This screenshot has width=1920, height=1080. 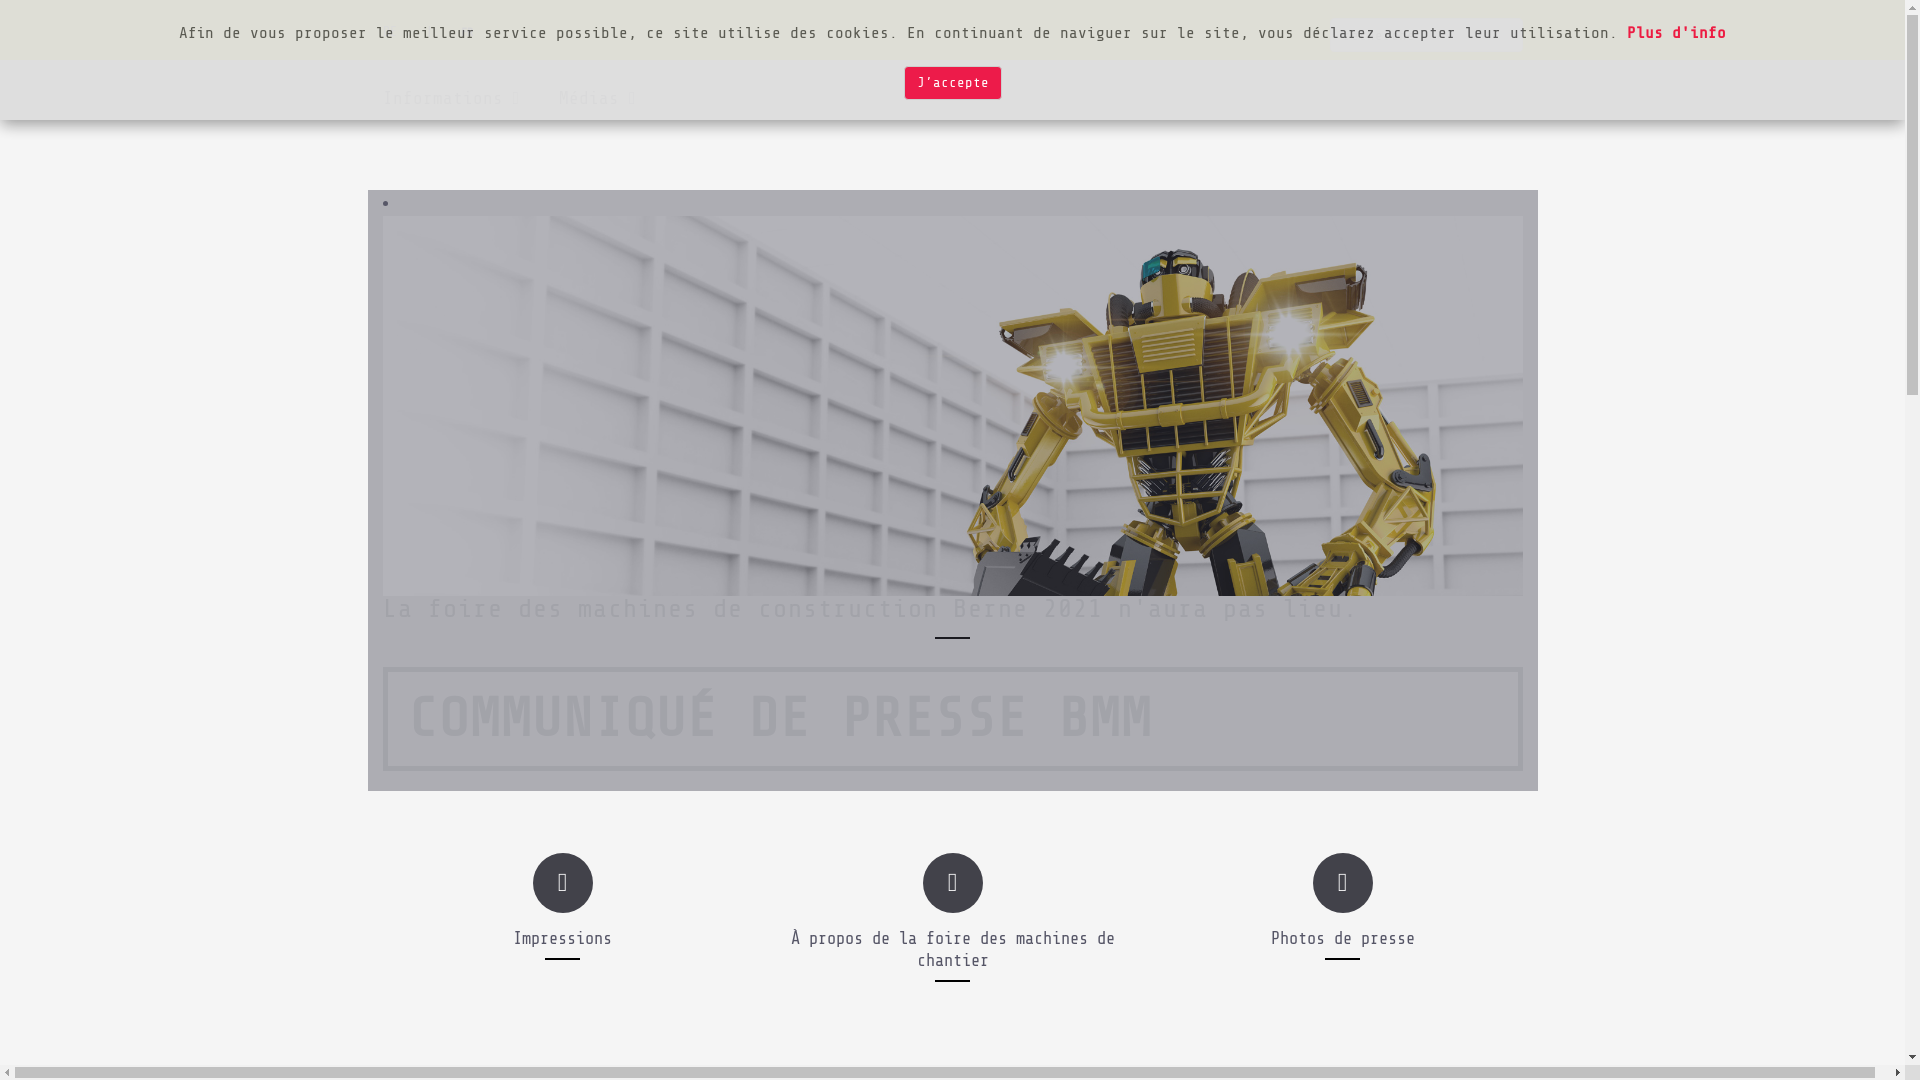 What do you see at coordinates (1676, 33) in the screenshot?
I see `Plus d'info` at bounding box center [1676, 33].